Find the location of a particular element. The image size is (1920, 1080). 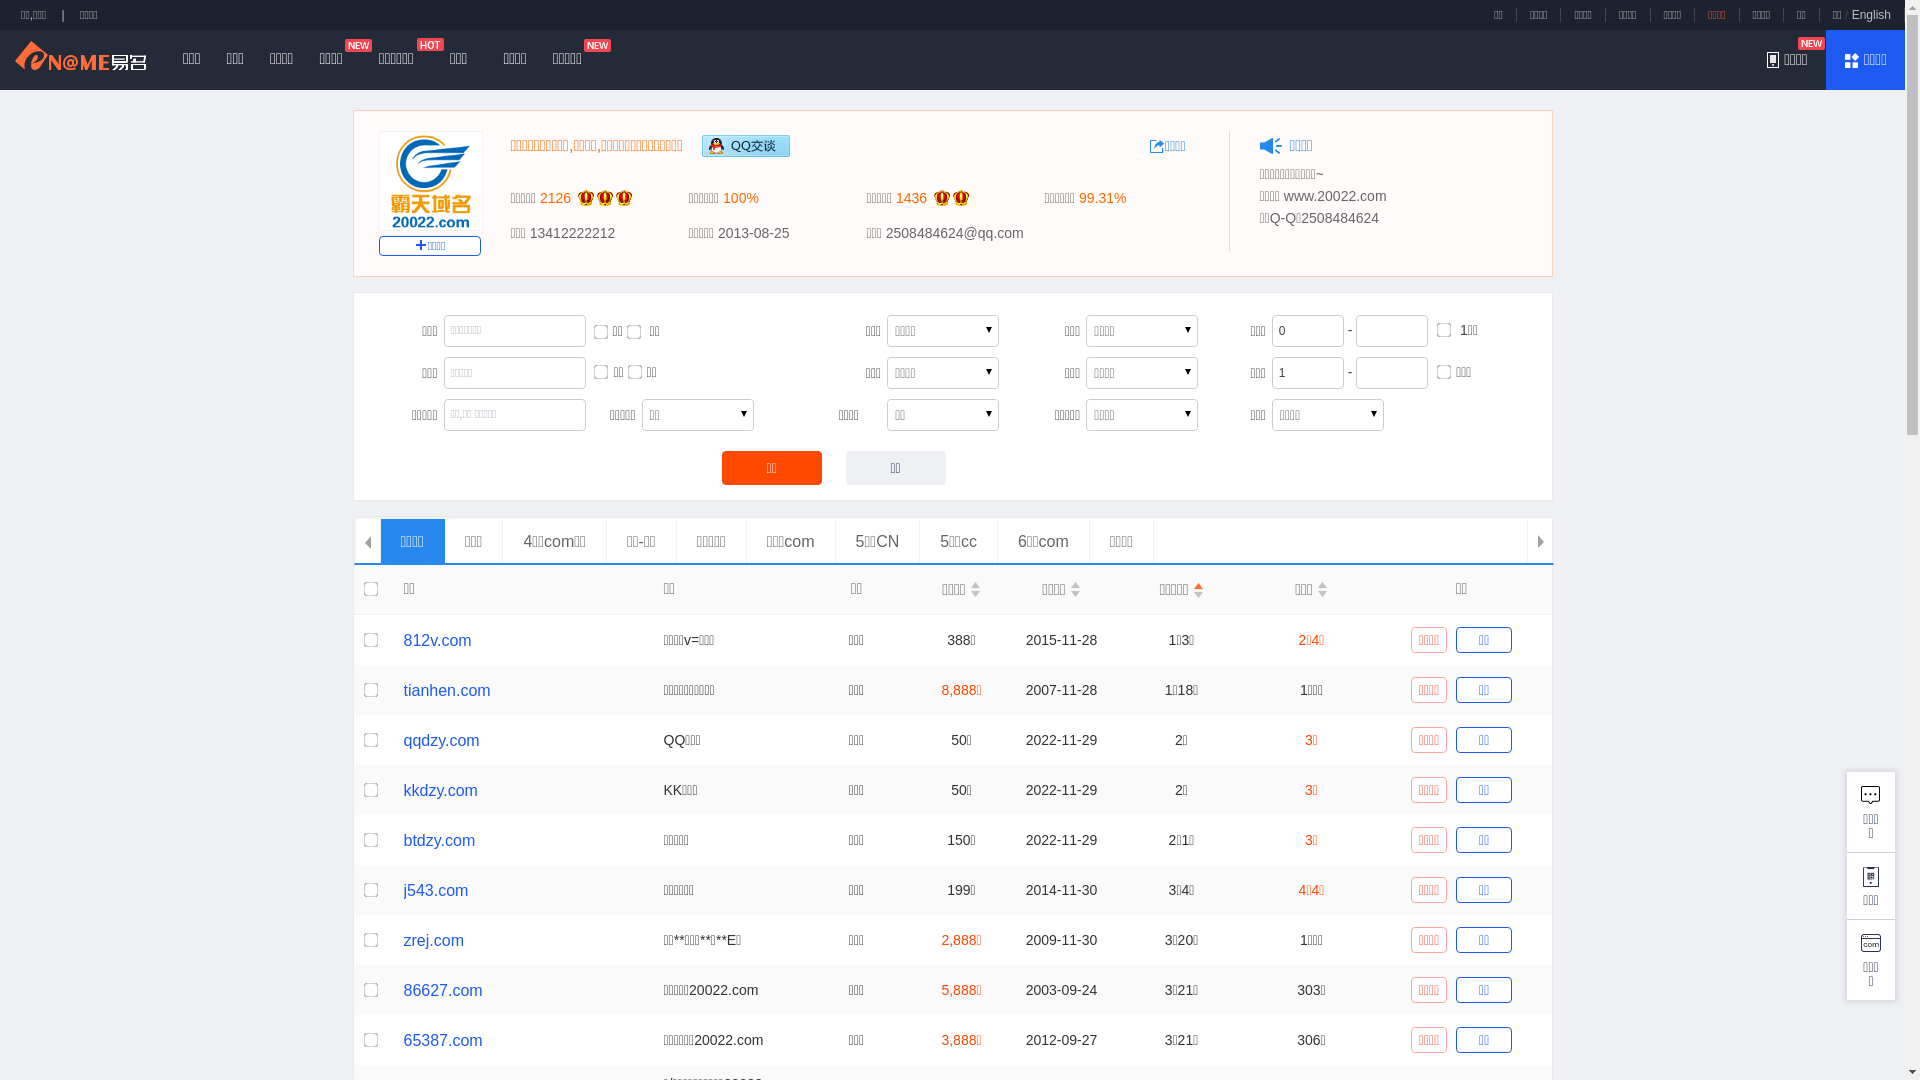

btdzy.com is located at coordinates (440, 840).